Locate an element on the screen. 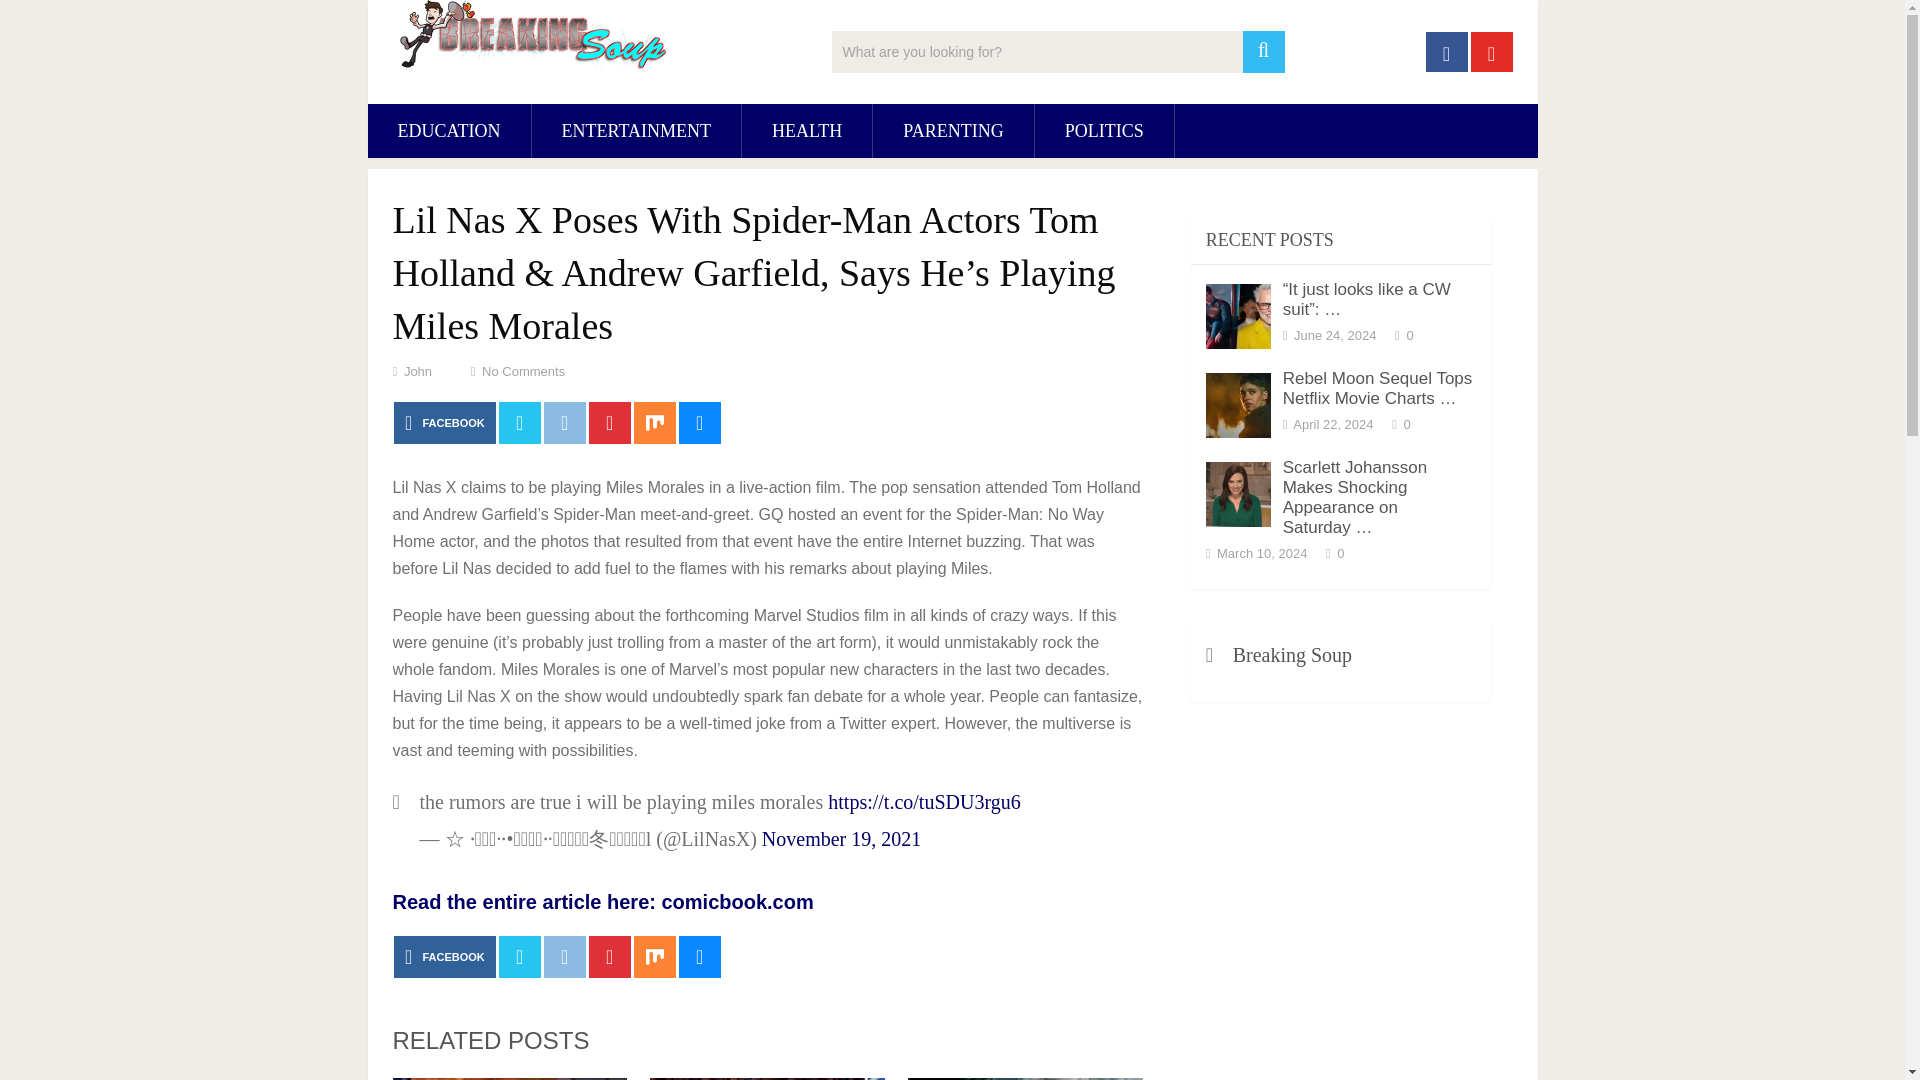  Read the entire article here: comicbook.com is located at coordinates (602, 902).